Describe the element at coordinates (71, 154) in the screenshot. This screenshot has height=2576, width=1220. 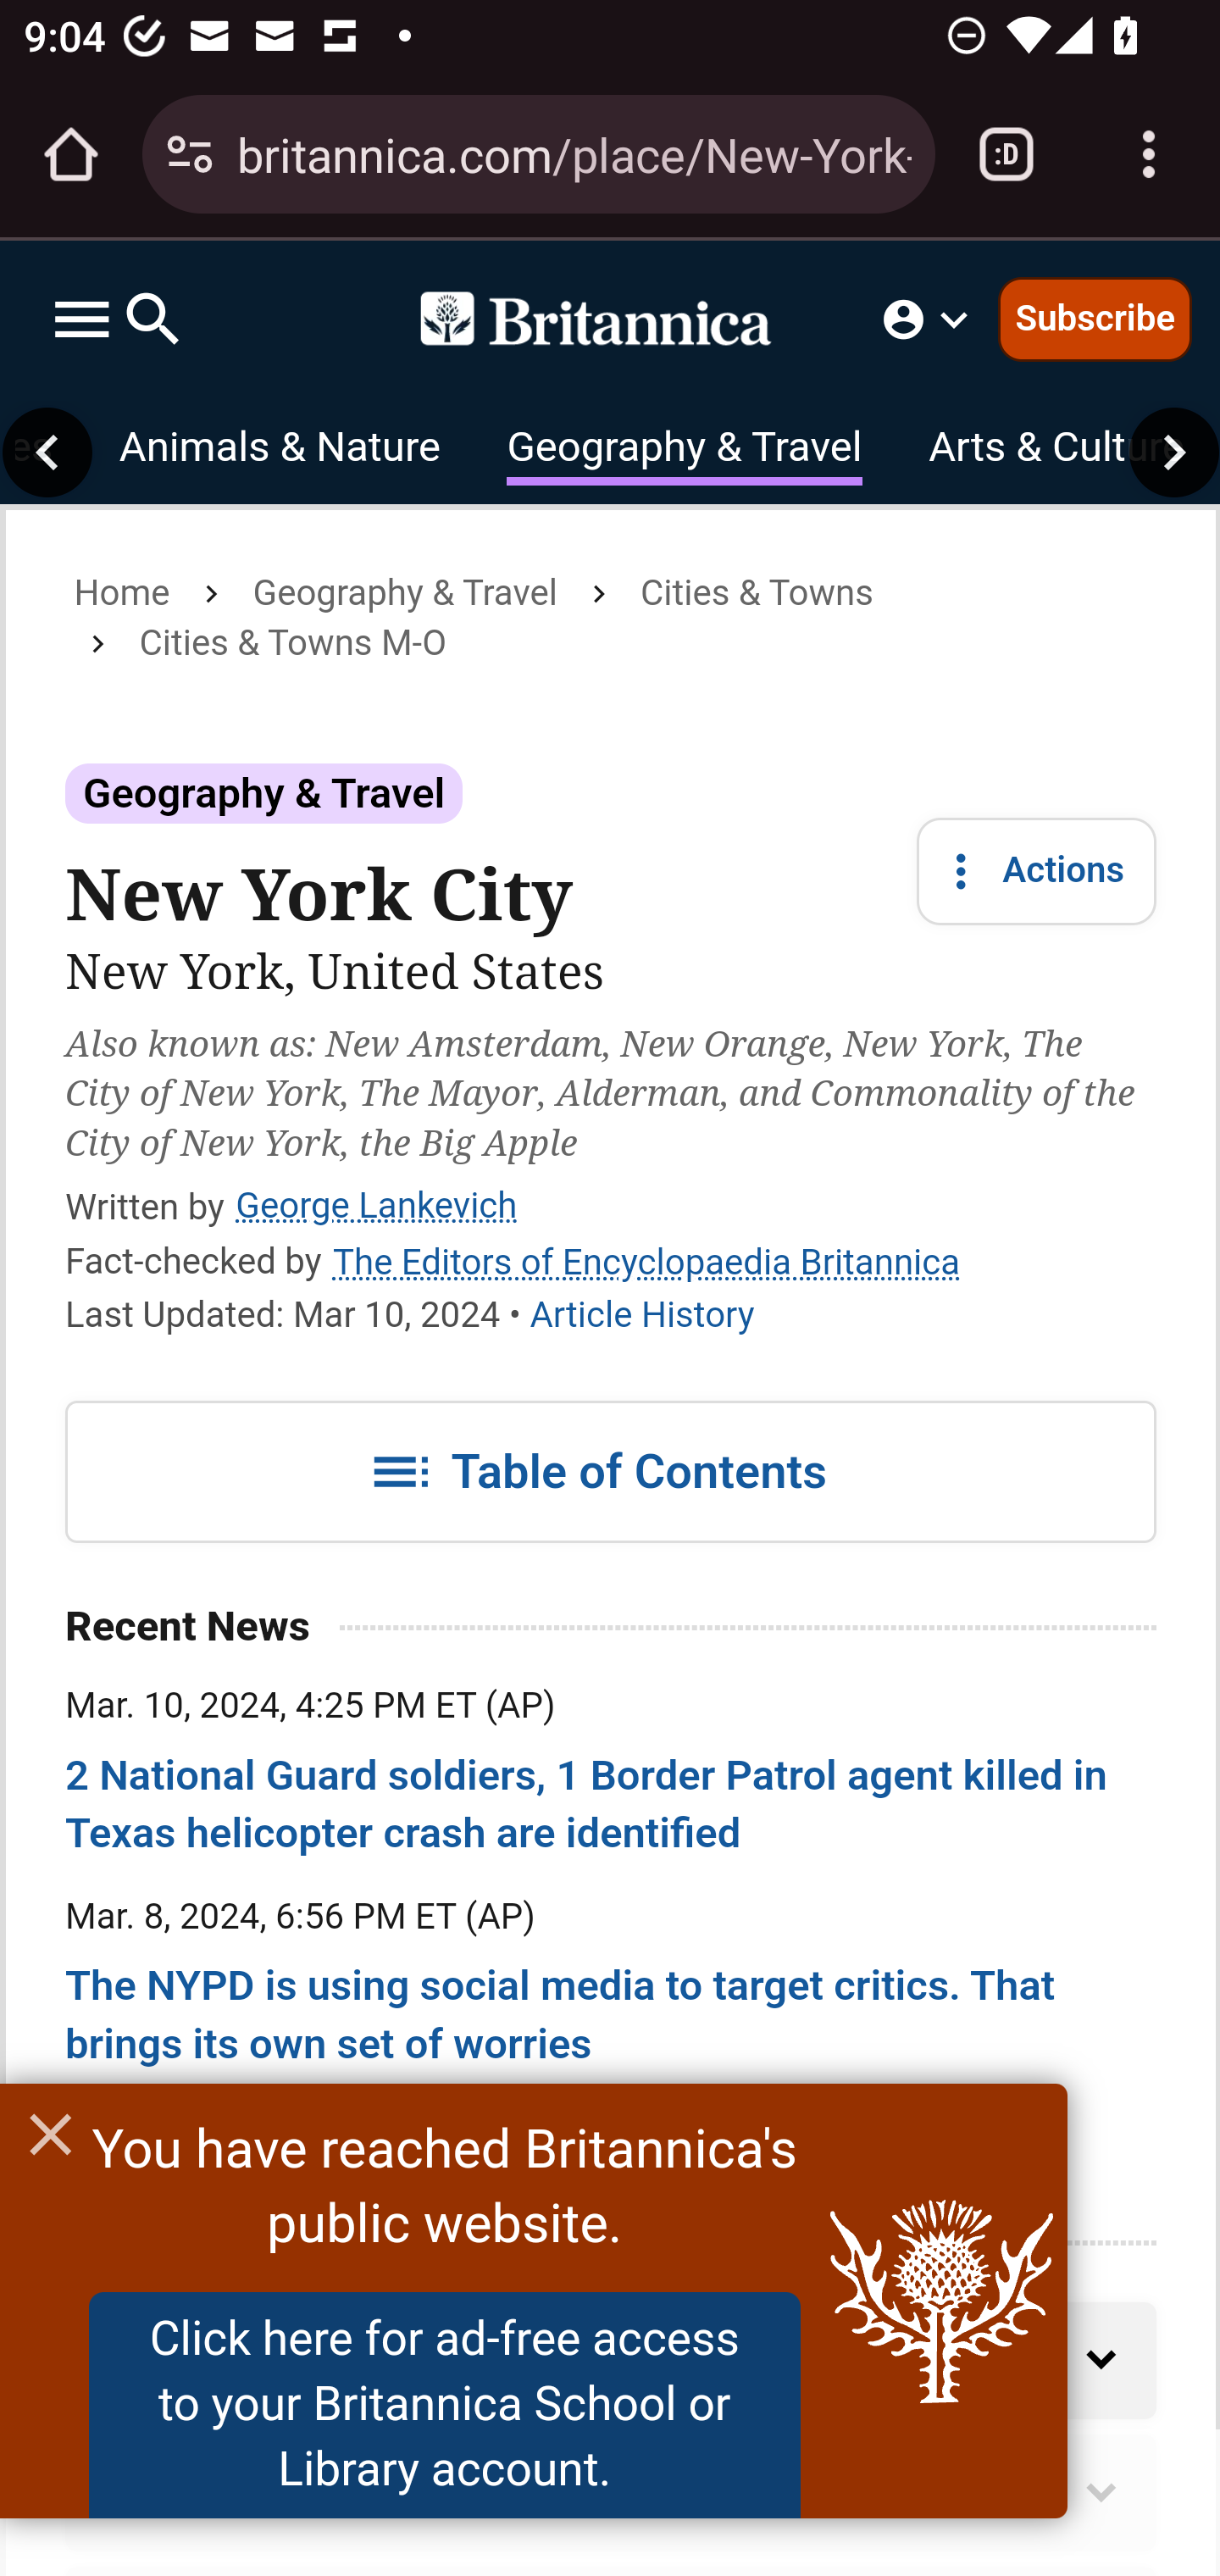
I see `Open the home page` at that location.